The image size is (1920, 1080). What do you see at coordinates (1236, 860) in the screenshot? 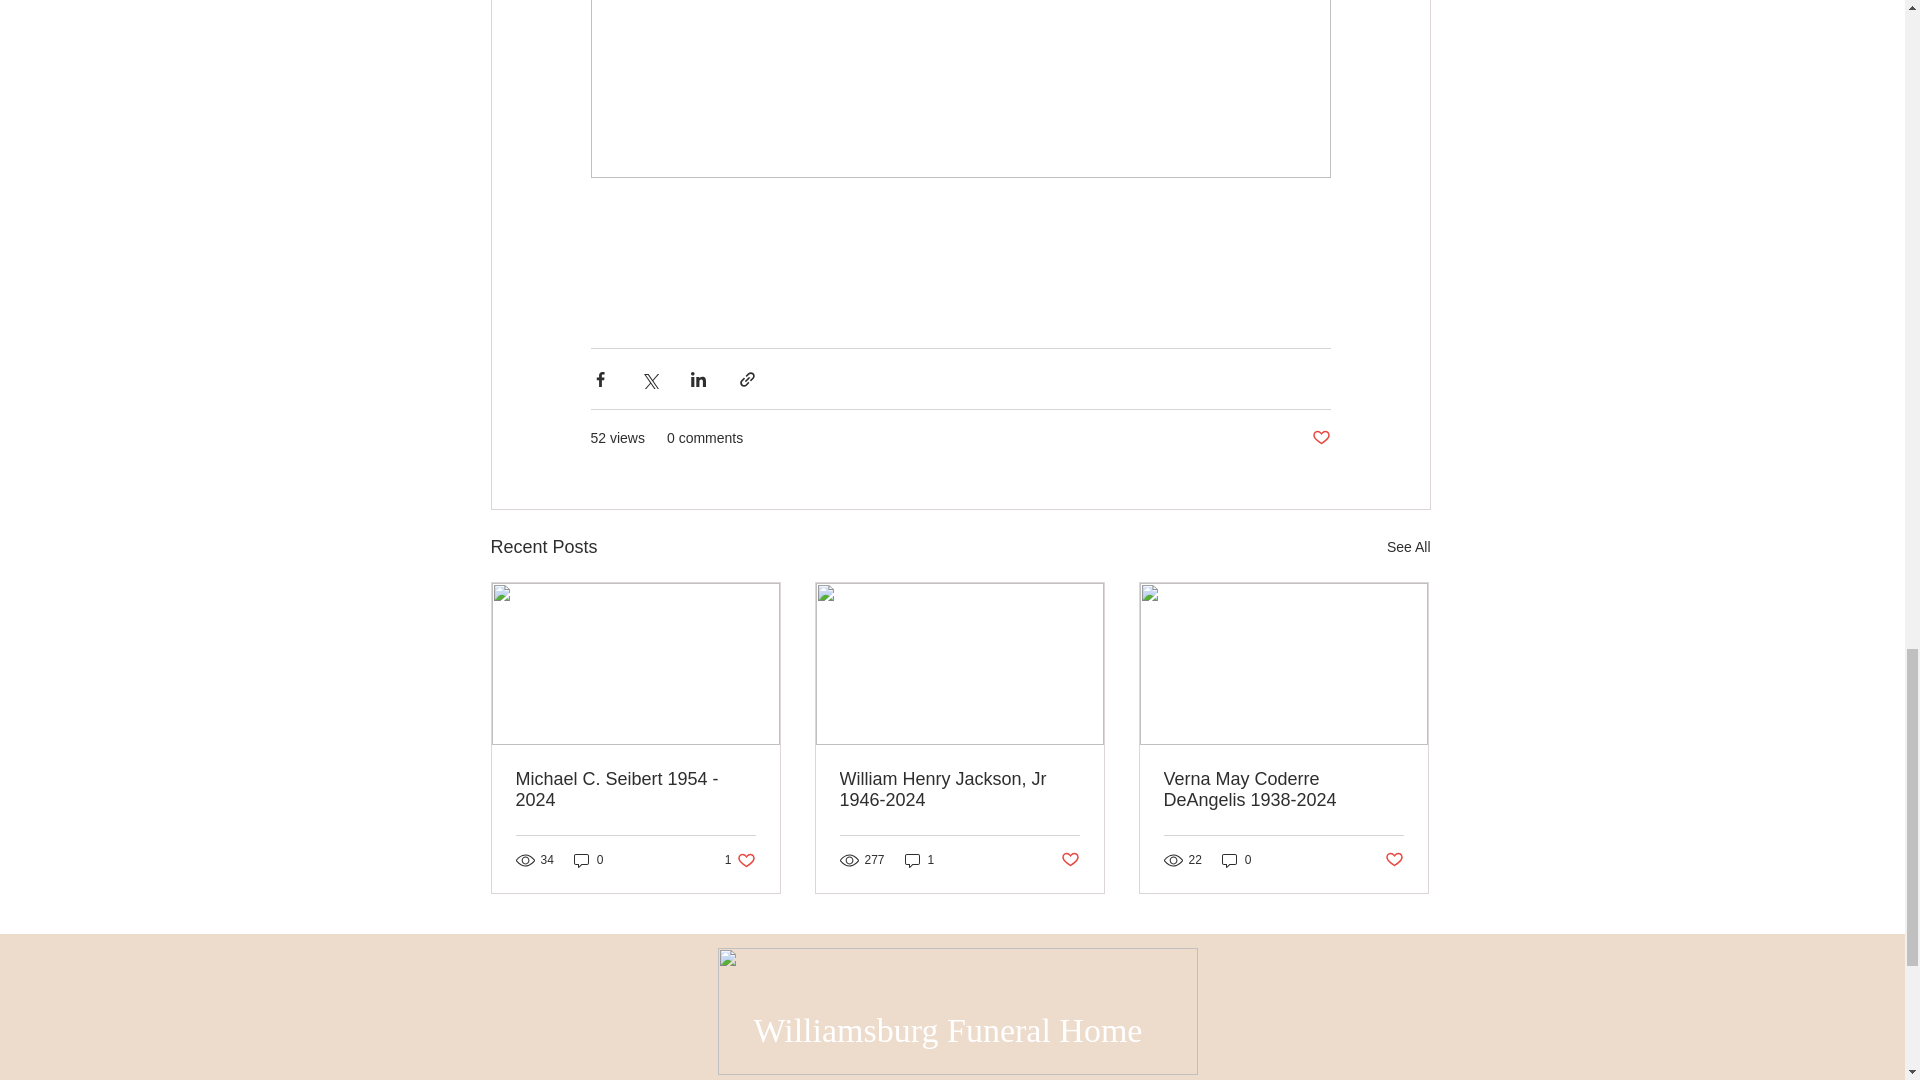
I see `See All` at bounding box center [1236, 860].